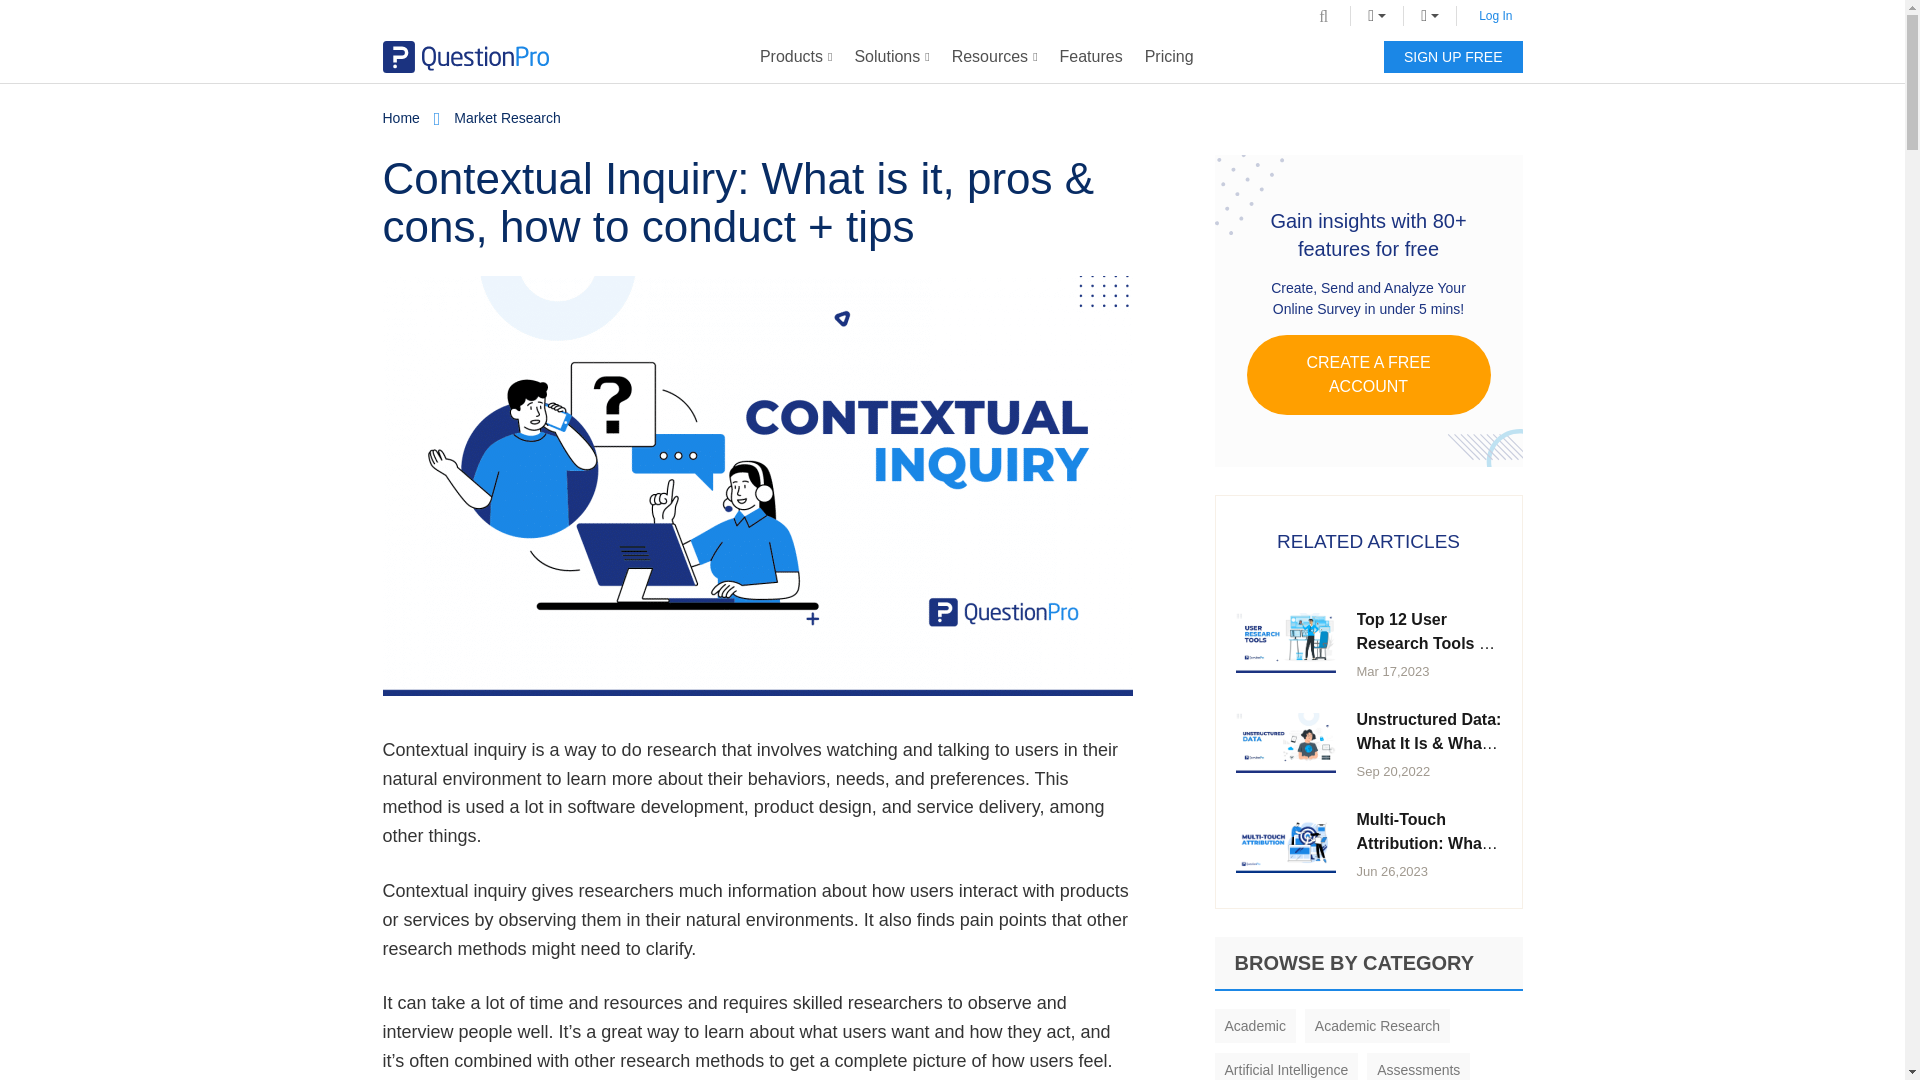  I want to click on Resources, so click(994, 57).